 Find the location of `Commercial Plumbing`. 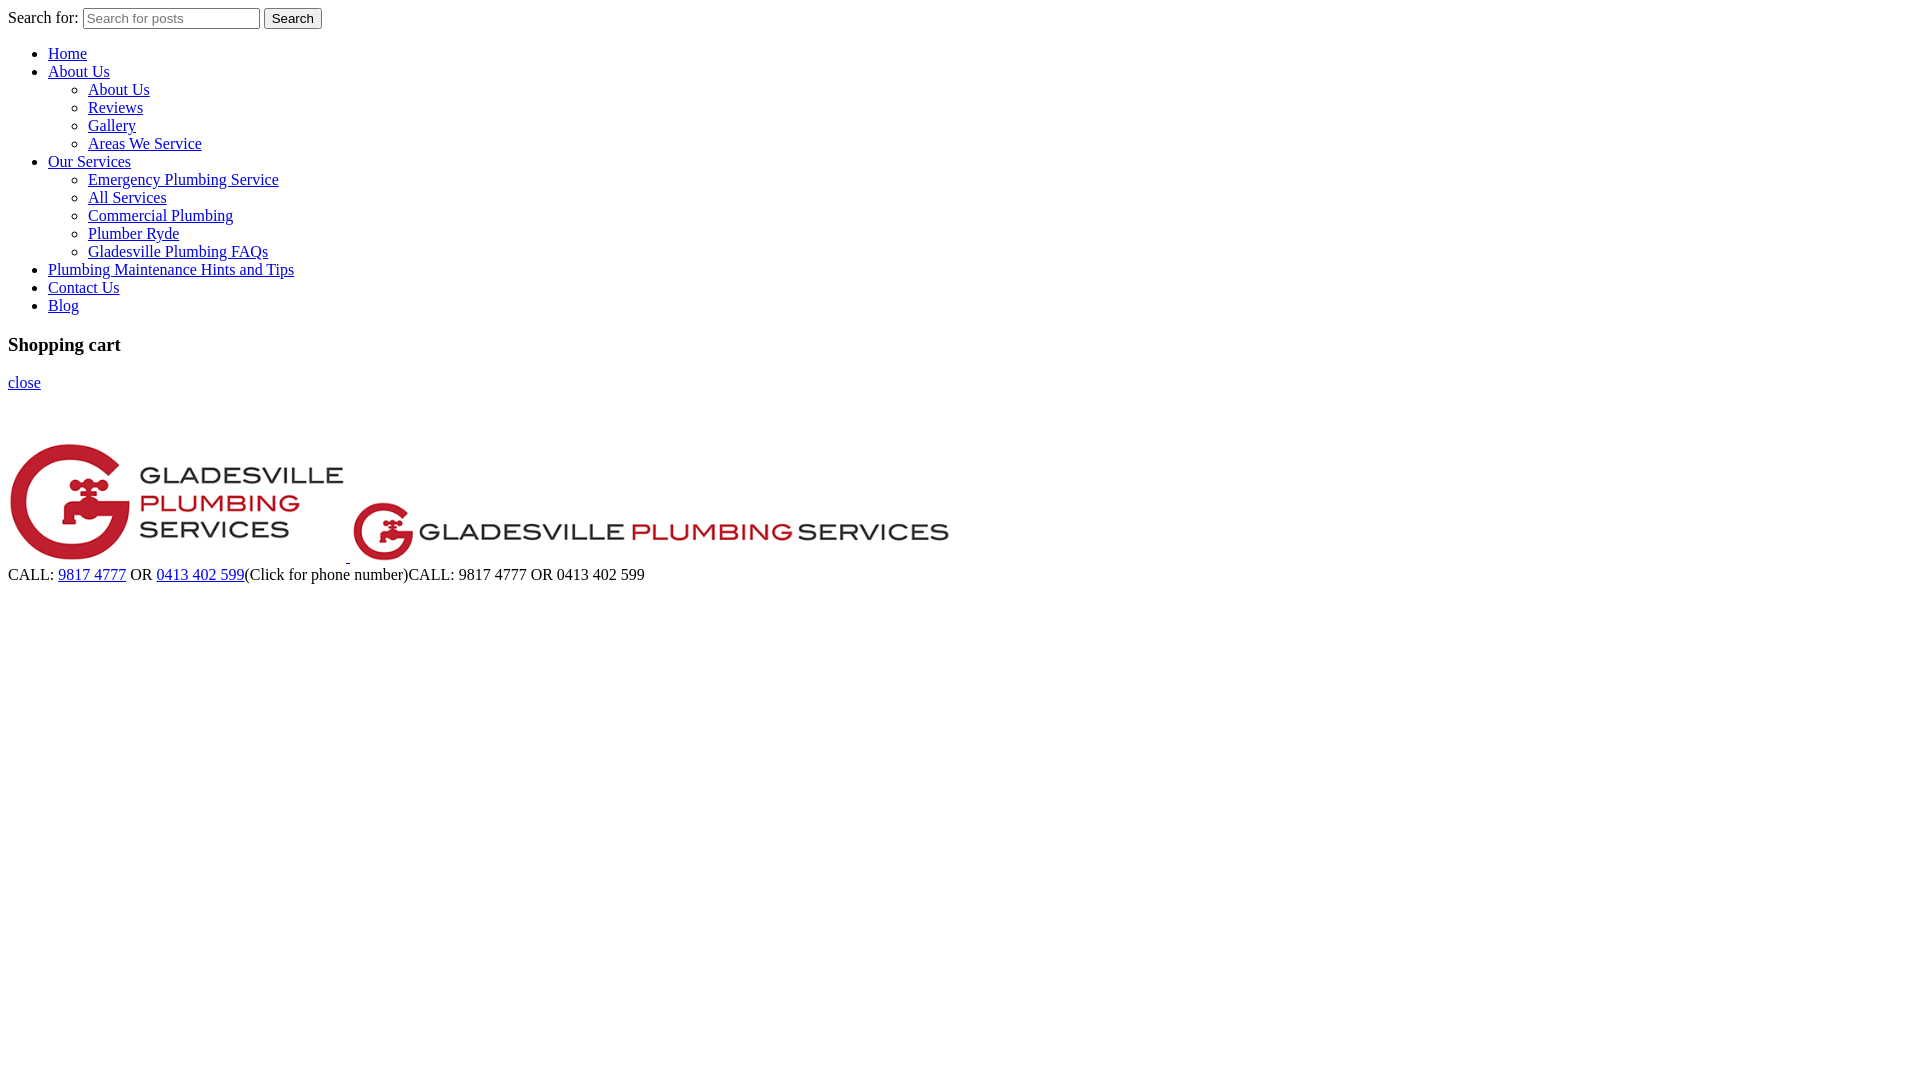

Commercial Plumbing is located at coordinates (160, 216).